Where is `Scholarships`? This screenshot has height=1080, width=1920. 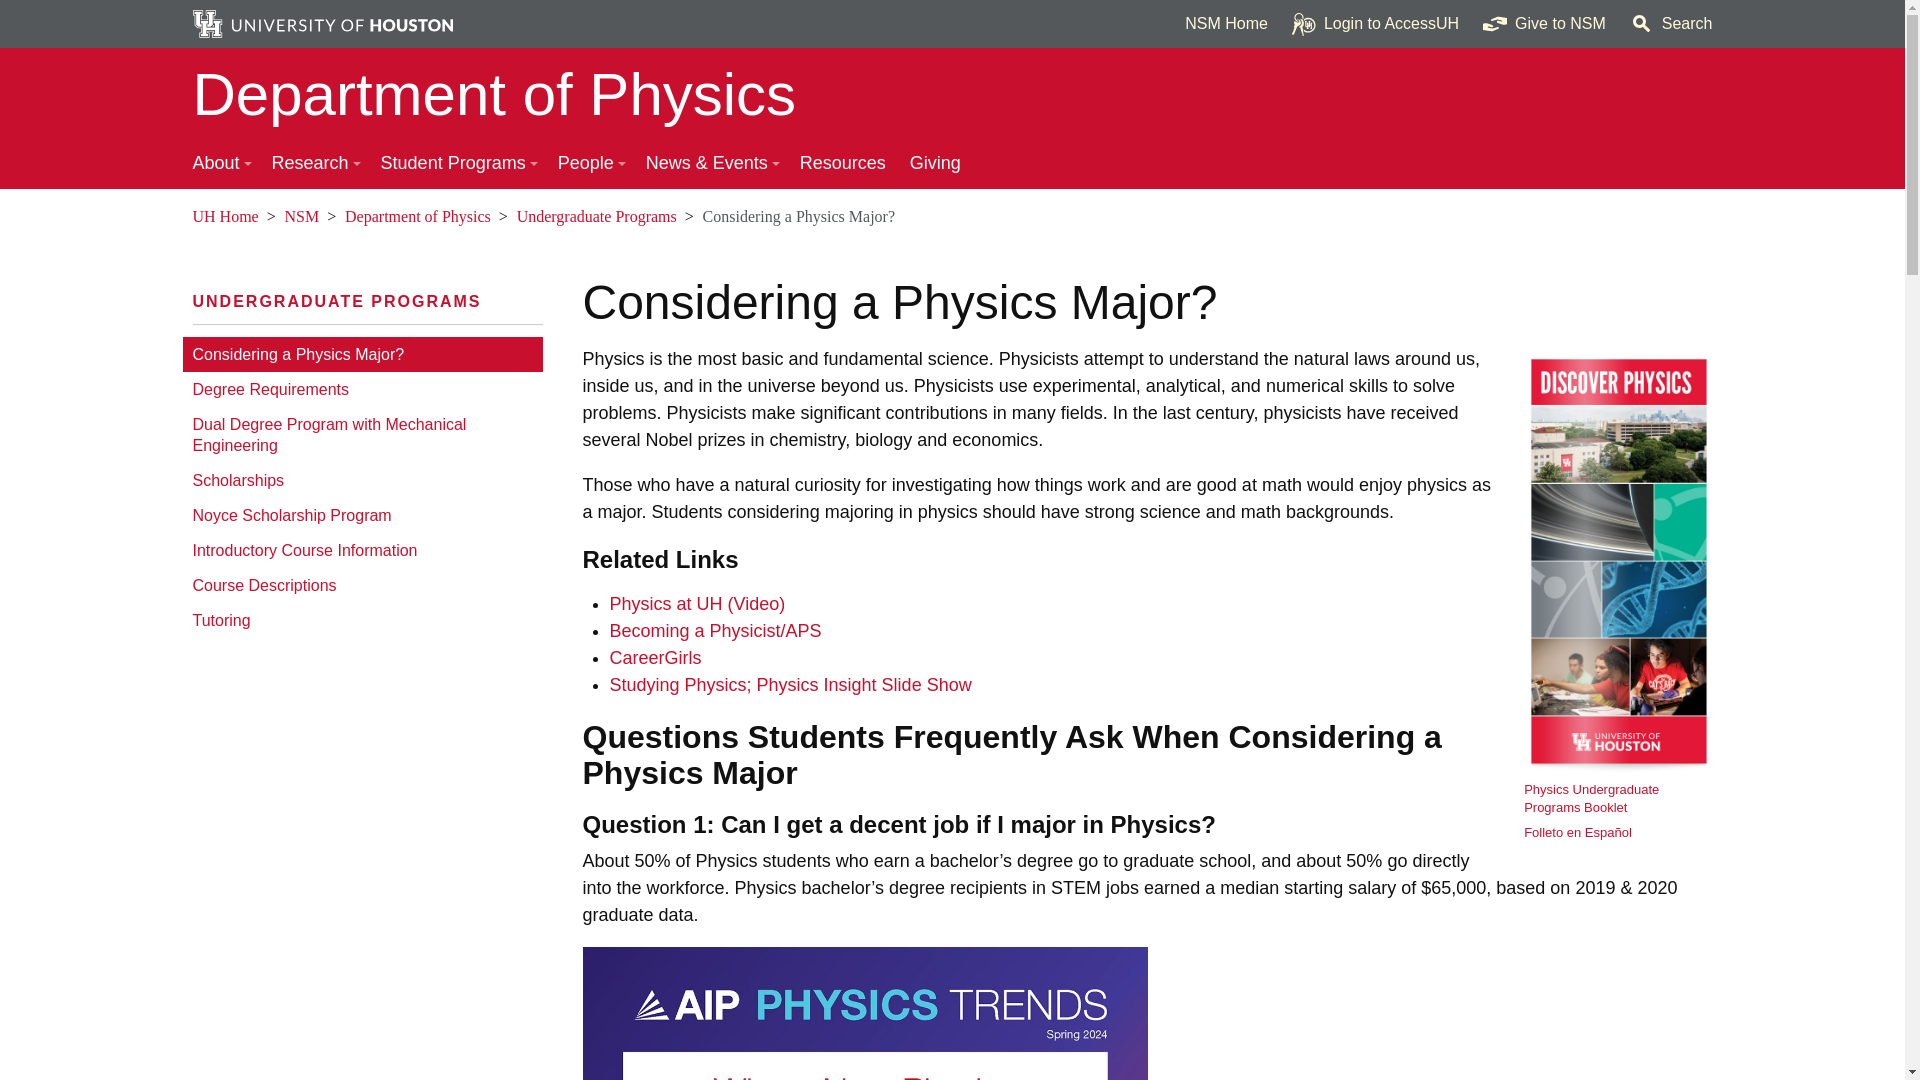 Scholarships is located at coordinates (362, 480).